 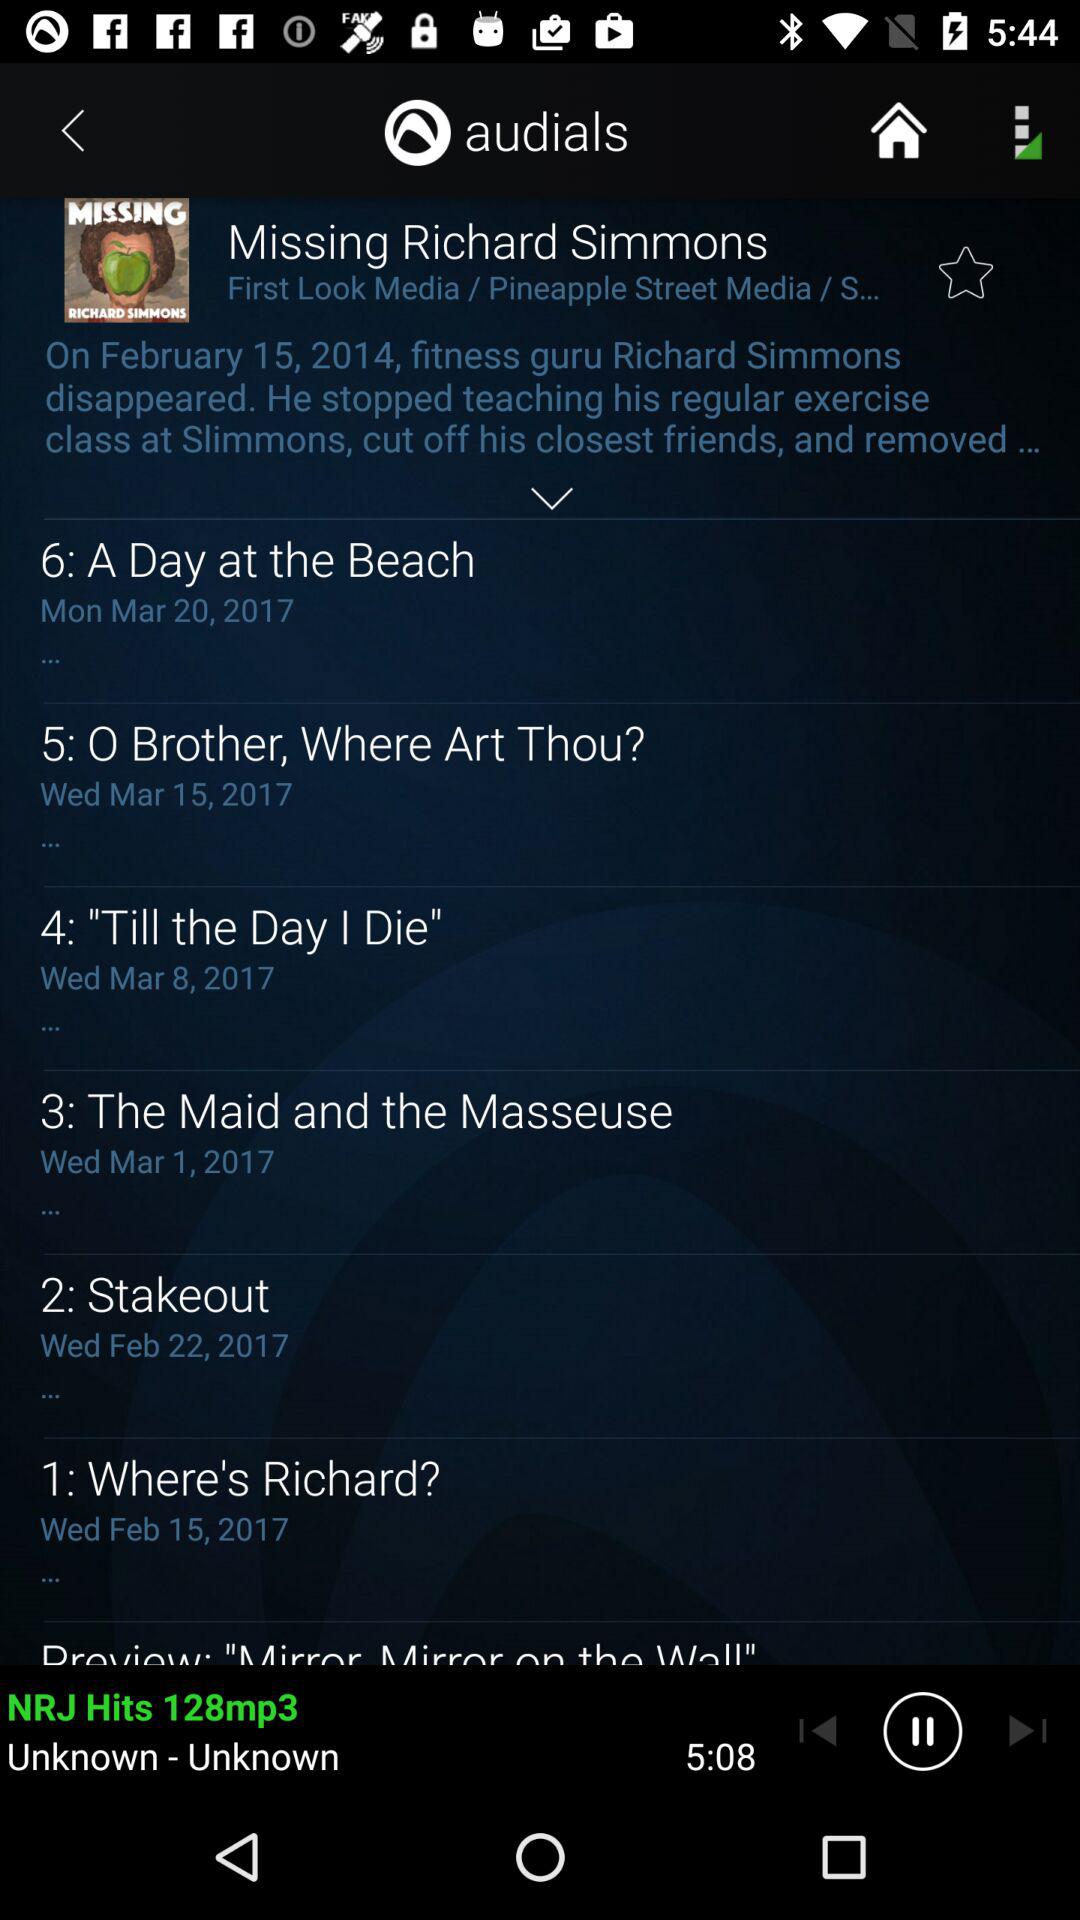 I want to click on skip back, so click(x=818, y=1731).